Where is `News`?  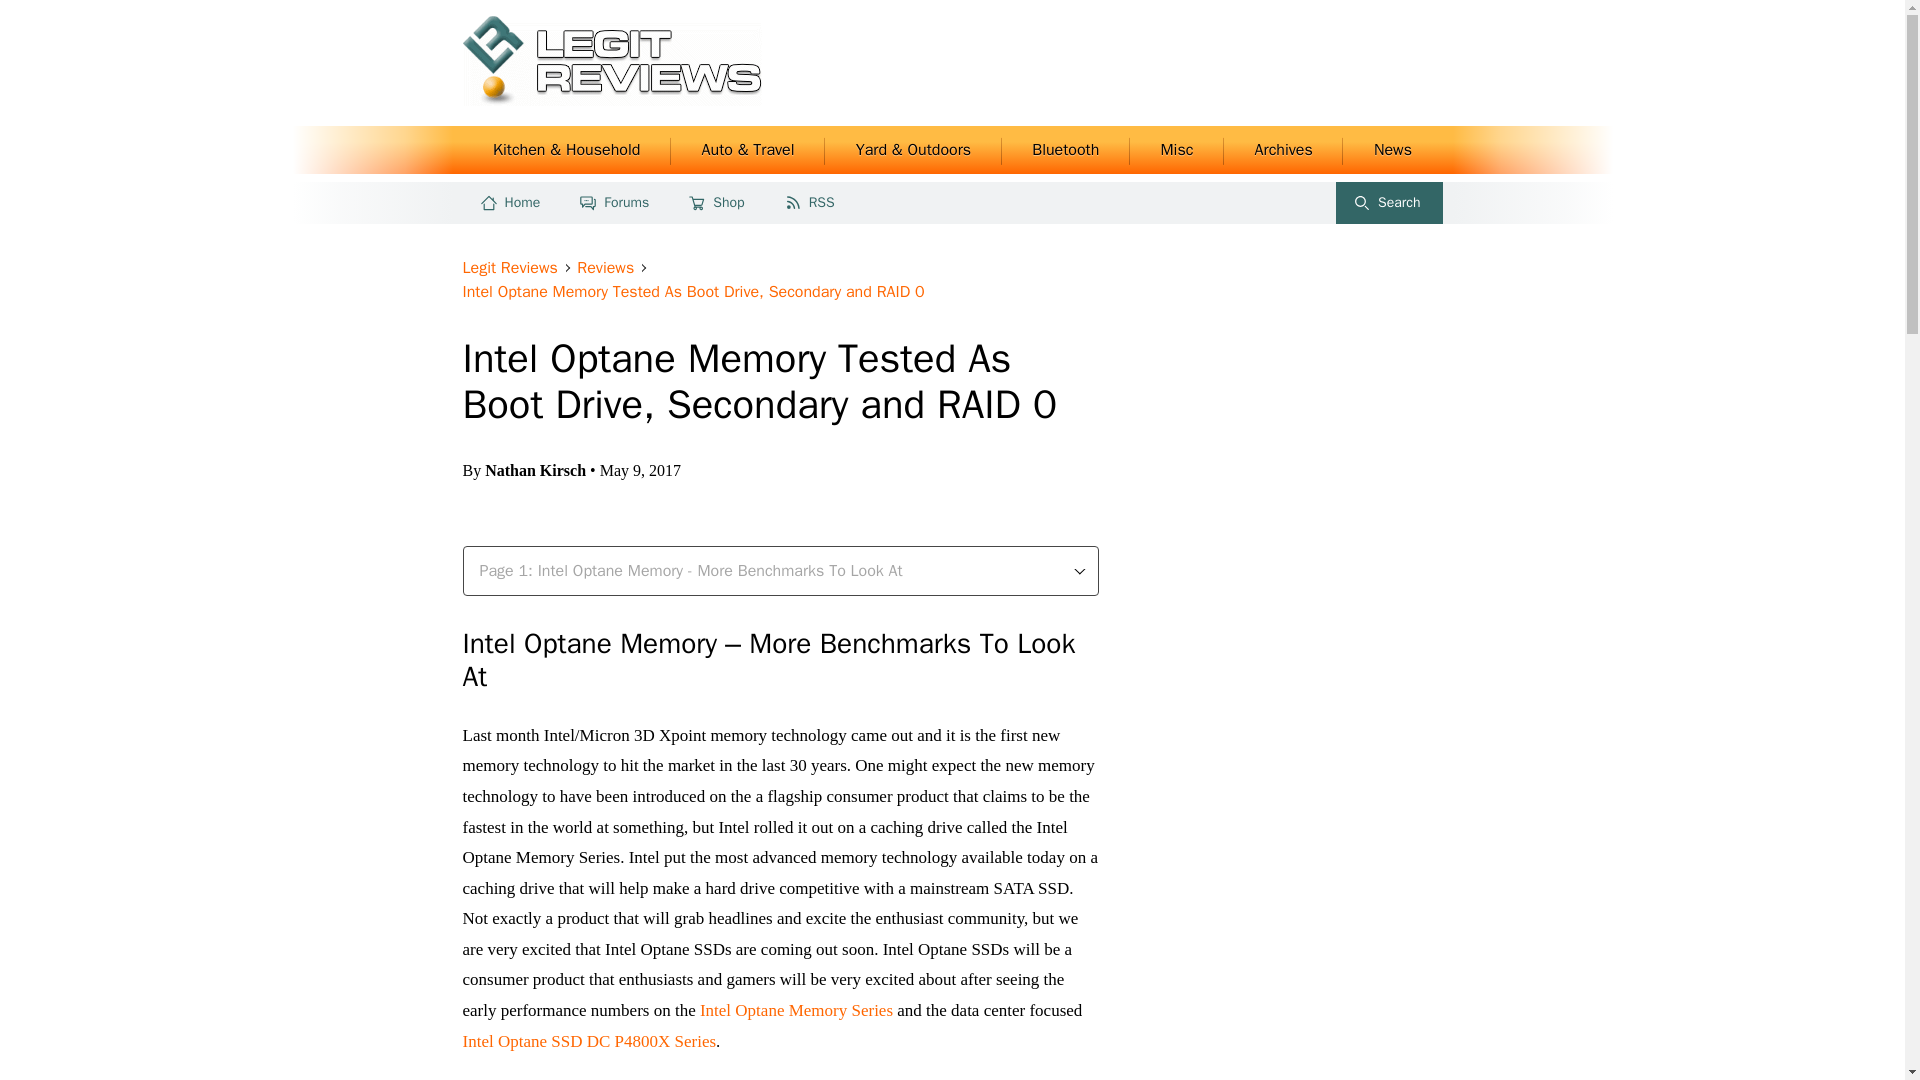 News is located at coordinates (640, 470).